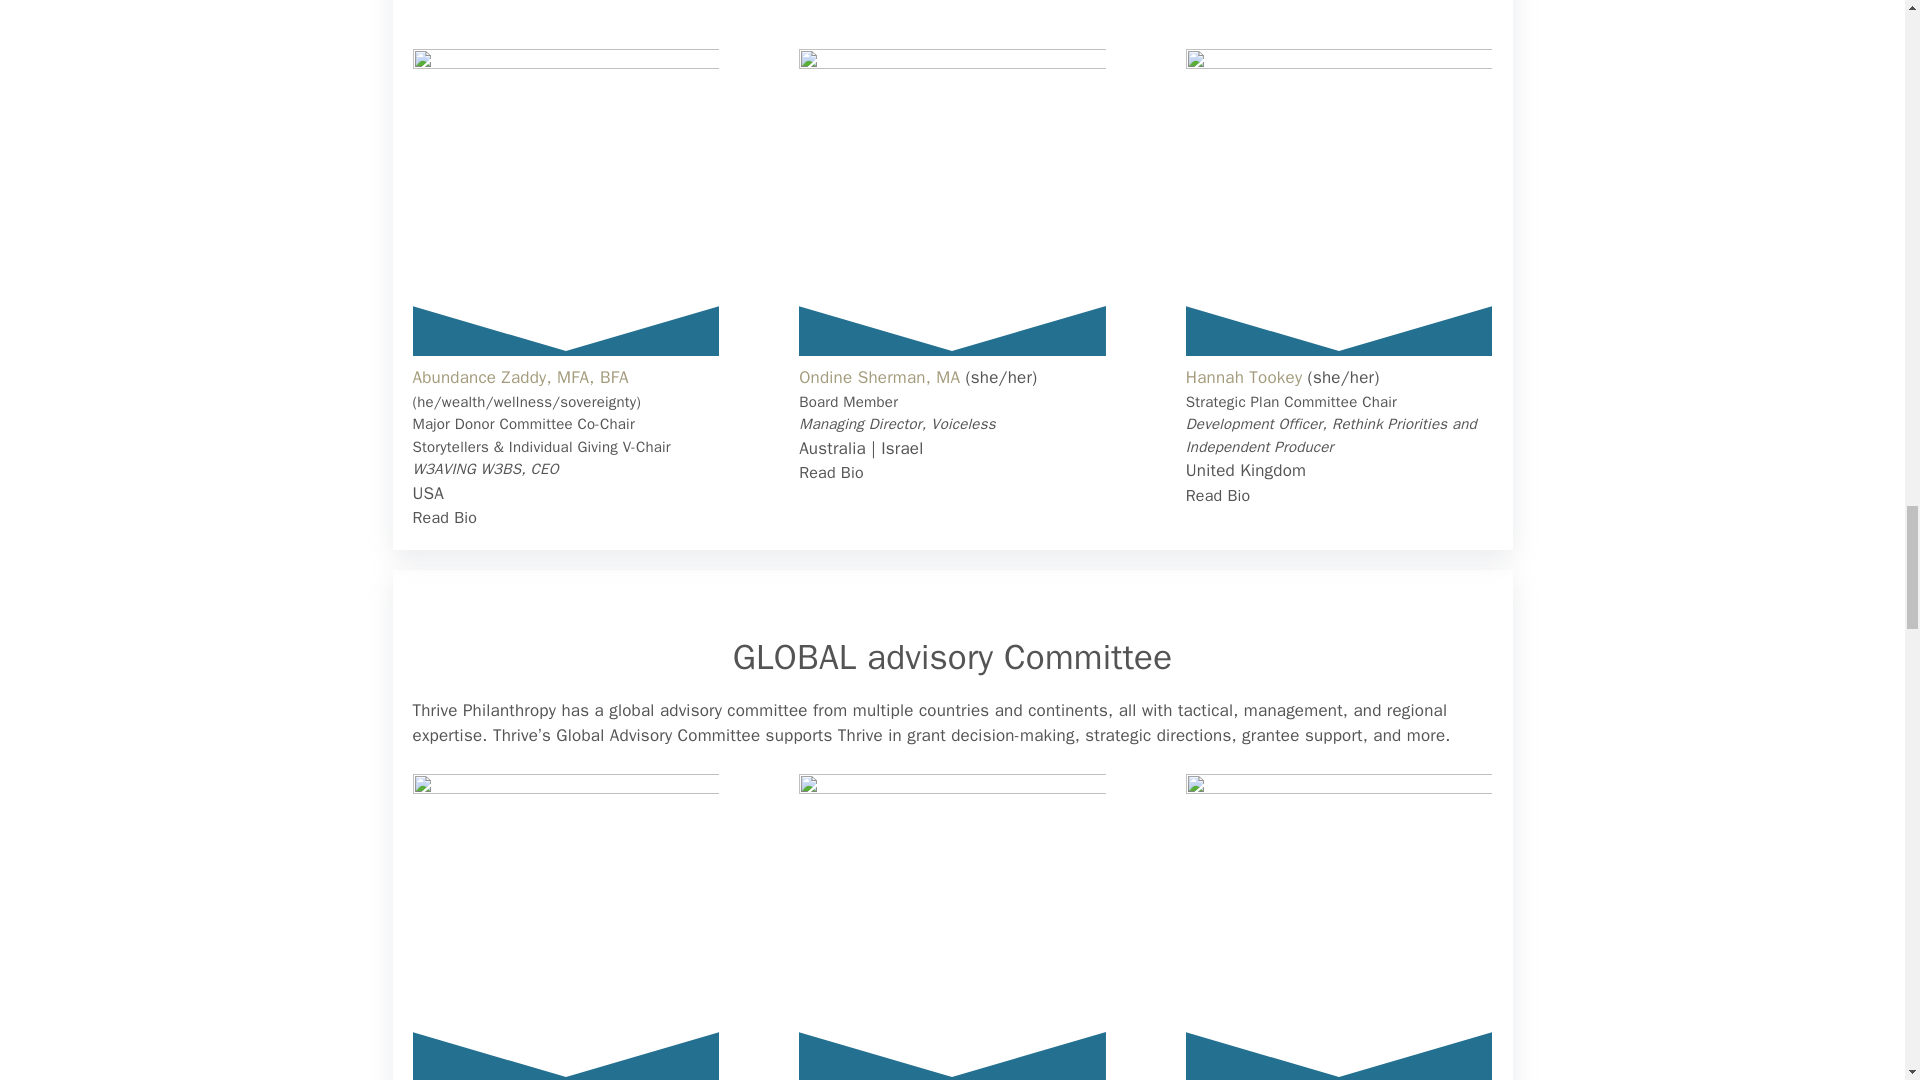 This screenshot has height=1080, width=1920. I want to click on Zehra, so click(565, 927).